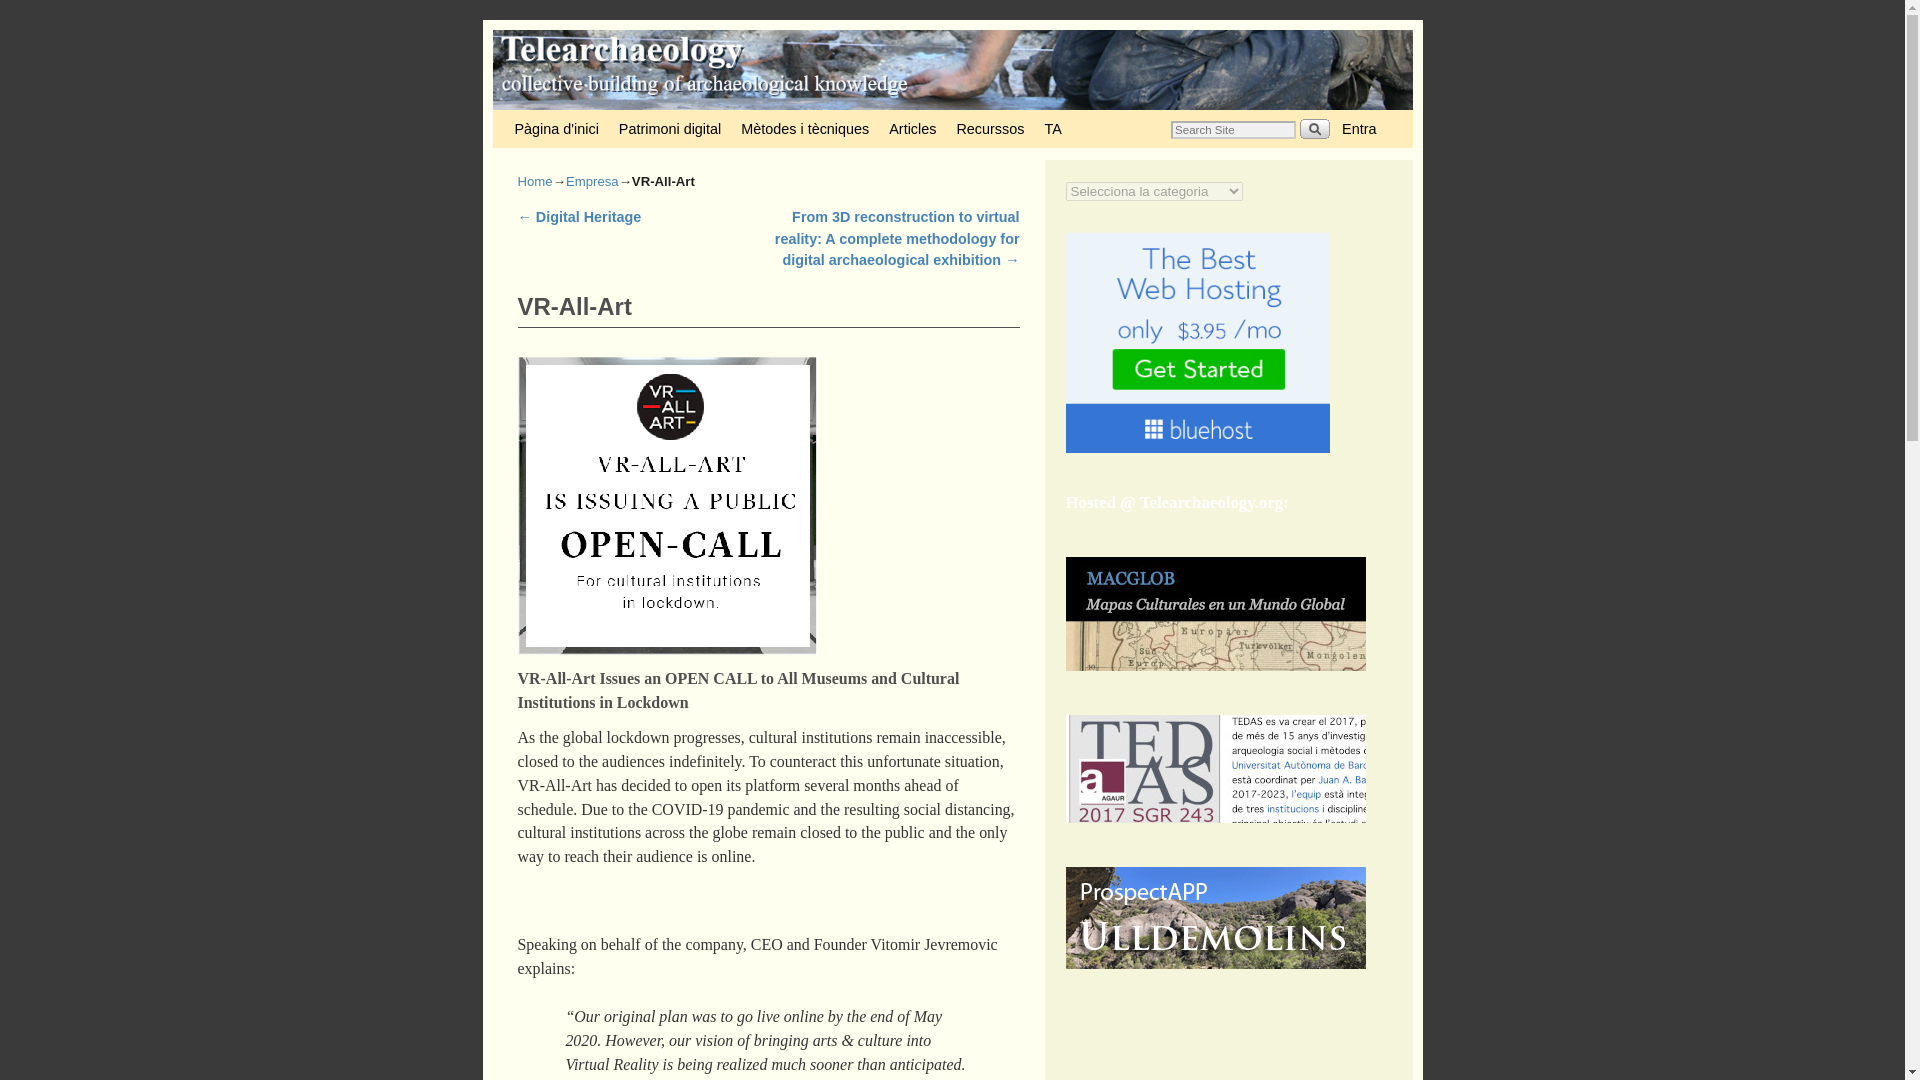  Describe the element at coordinates (990, 128) in the screenshot. I see `Recurssos` at that location.